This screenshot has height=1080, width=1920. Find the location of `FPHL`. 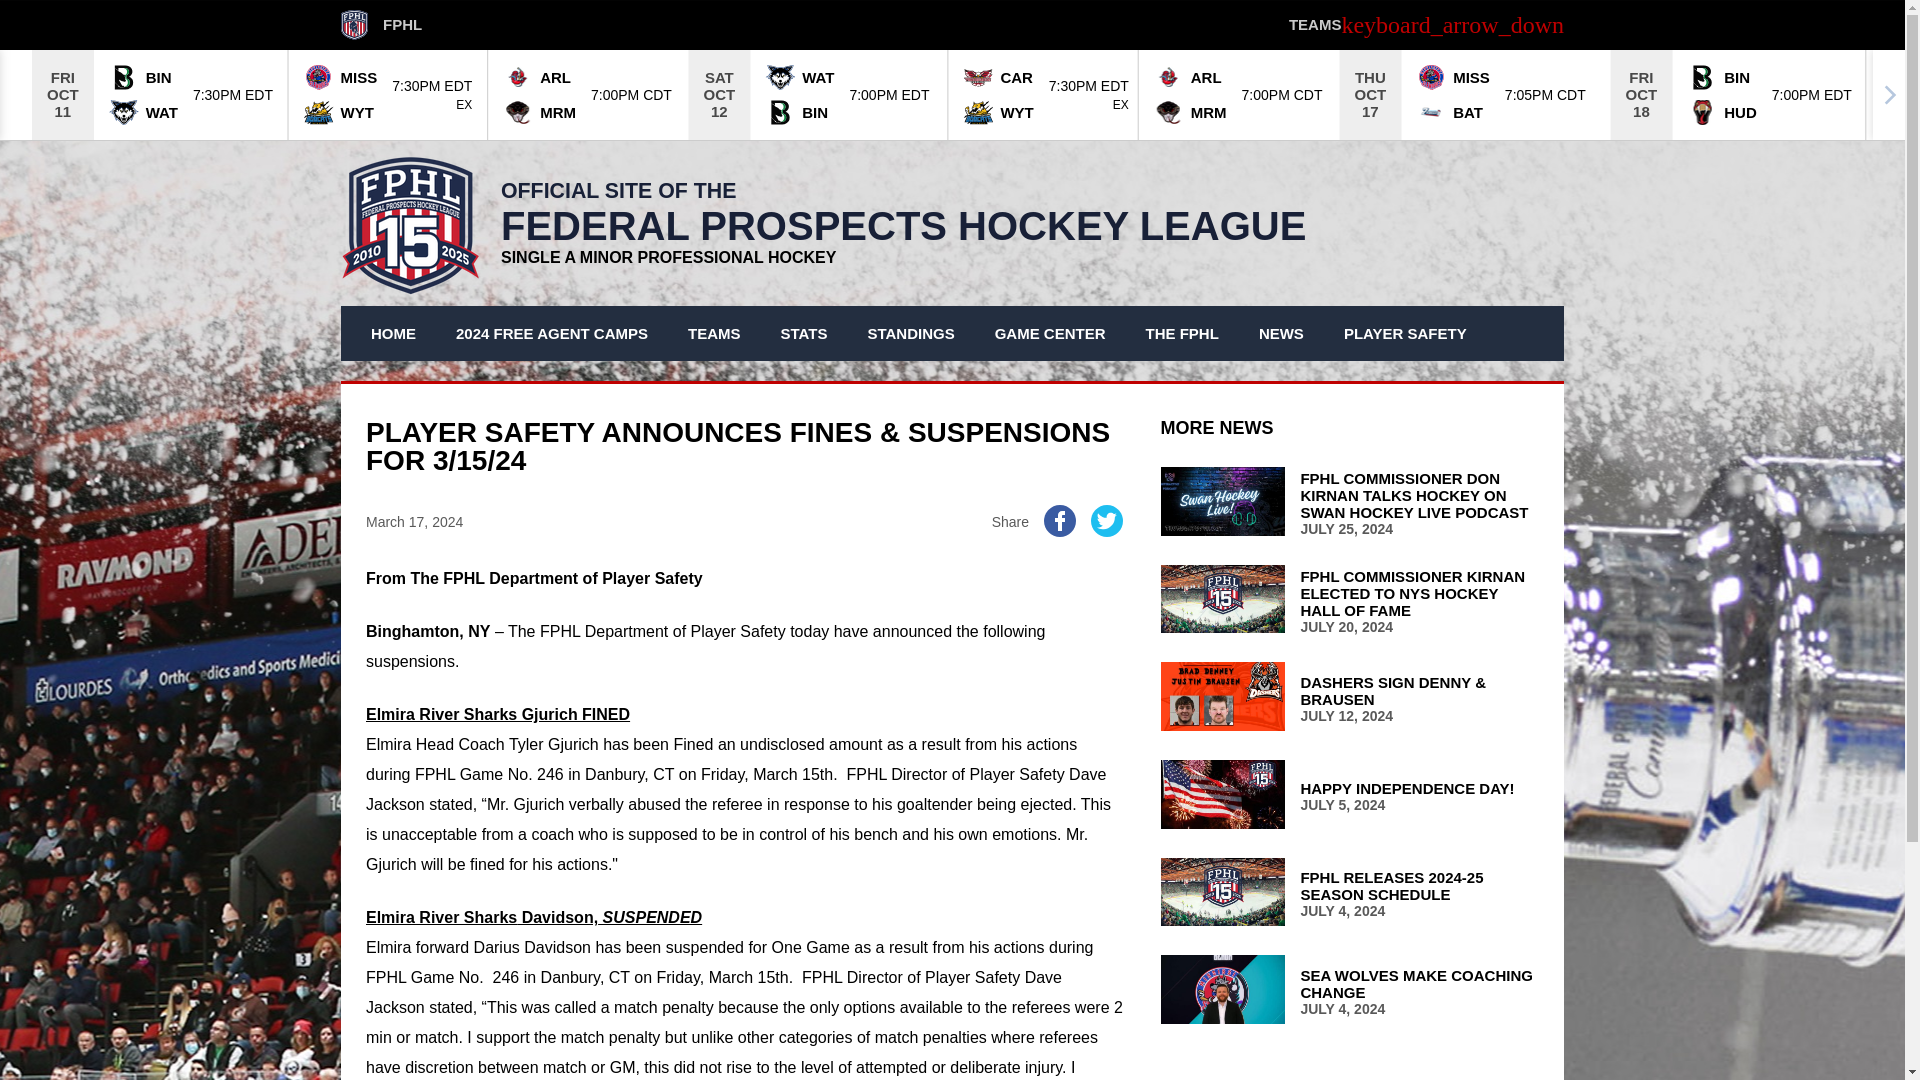

FPHL is located at coordinates (382, 24).